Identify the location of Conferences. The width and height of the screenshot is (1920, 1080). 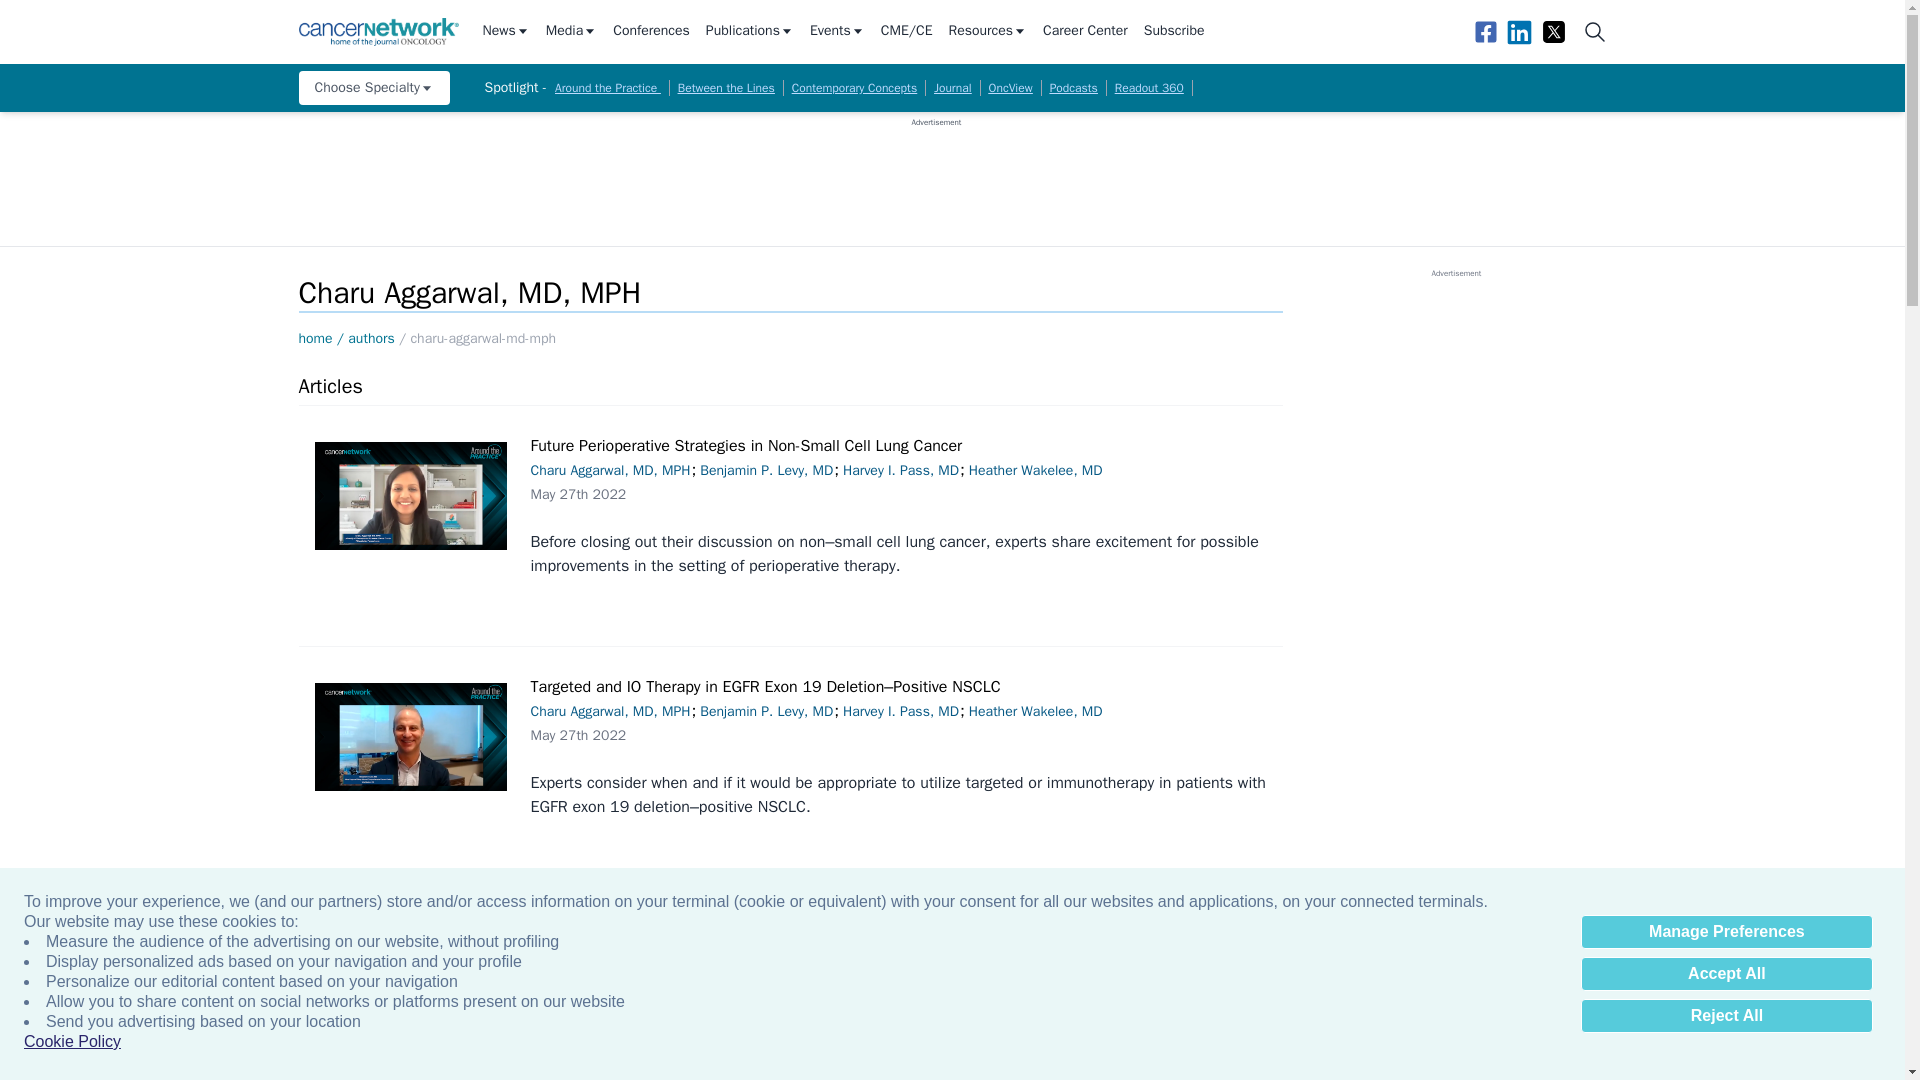
(650, 32).